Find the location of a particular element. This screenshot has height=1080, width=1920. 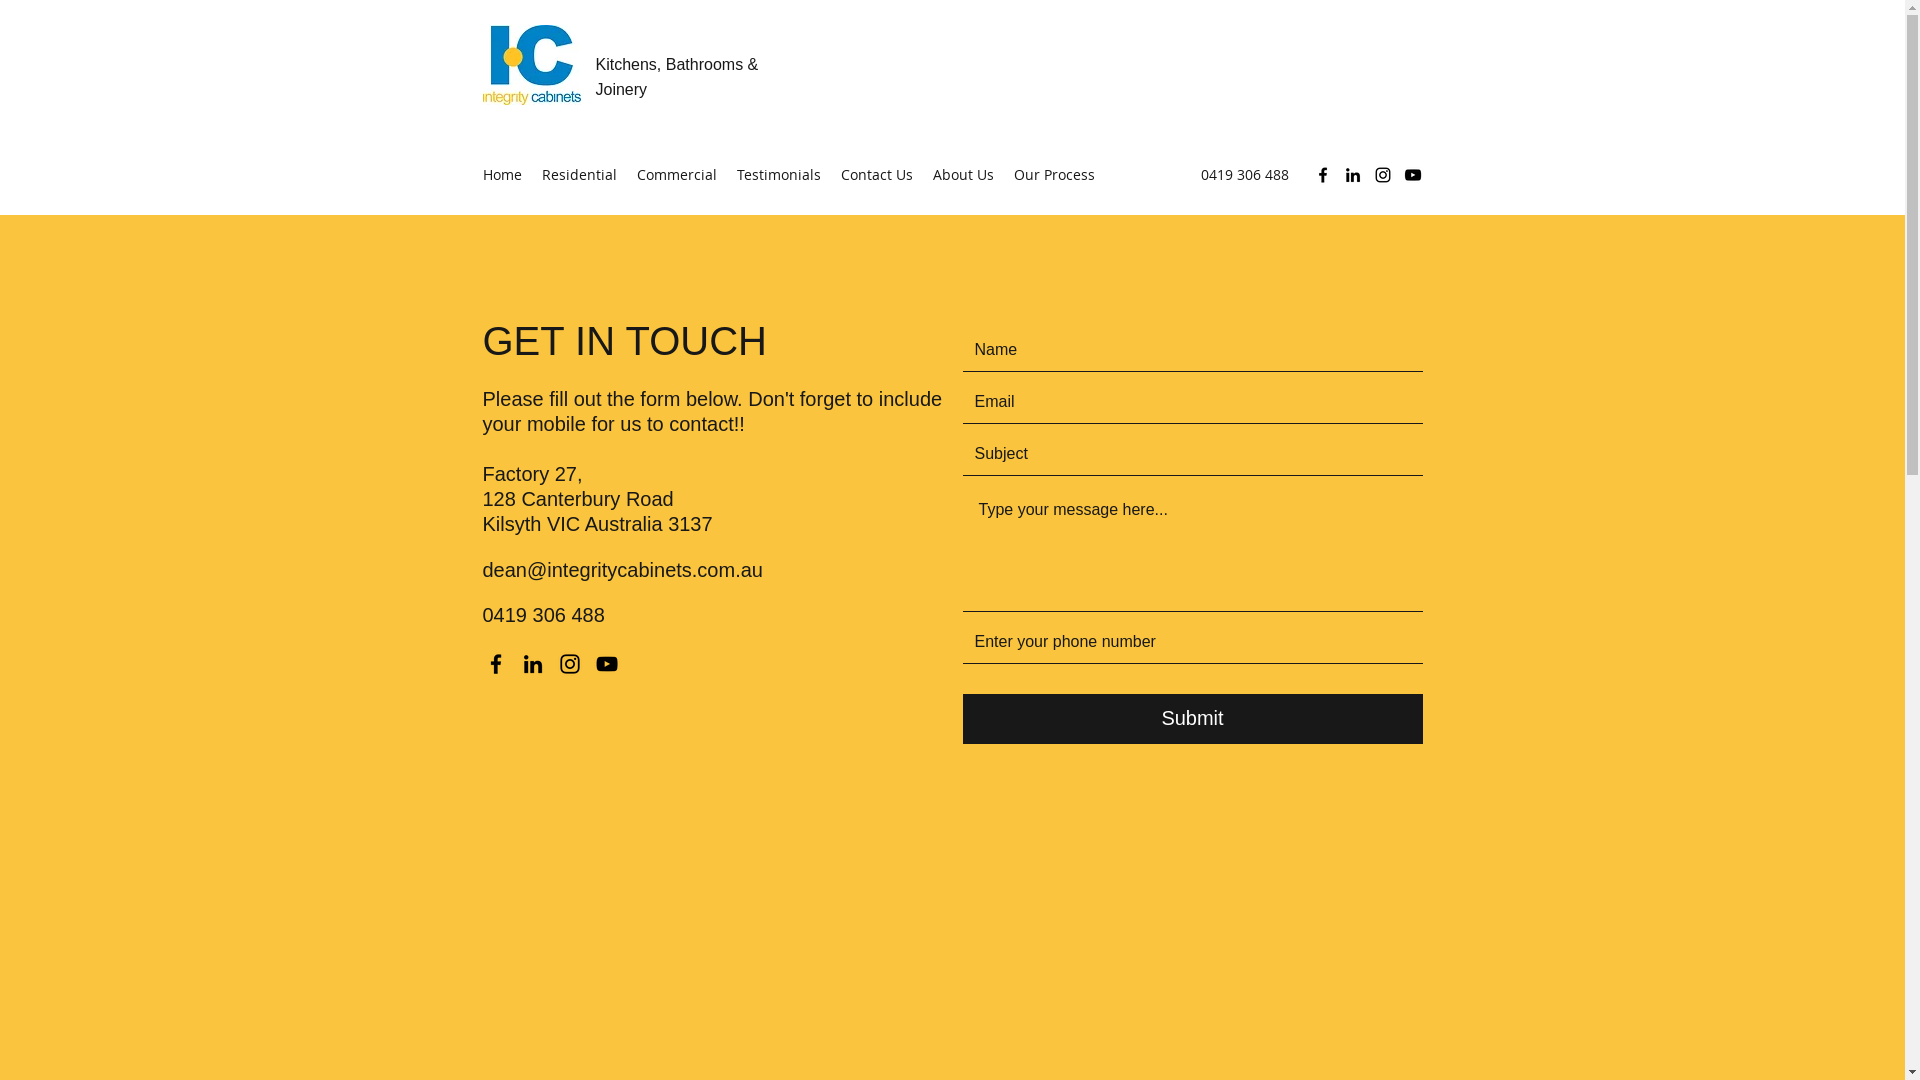

Submit is located at coordinates (1192, 719).